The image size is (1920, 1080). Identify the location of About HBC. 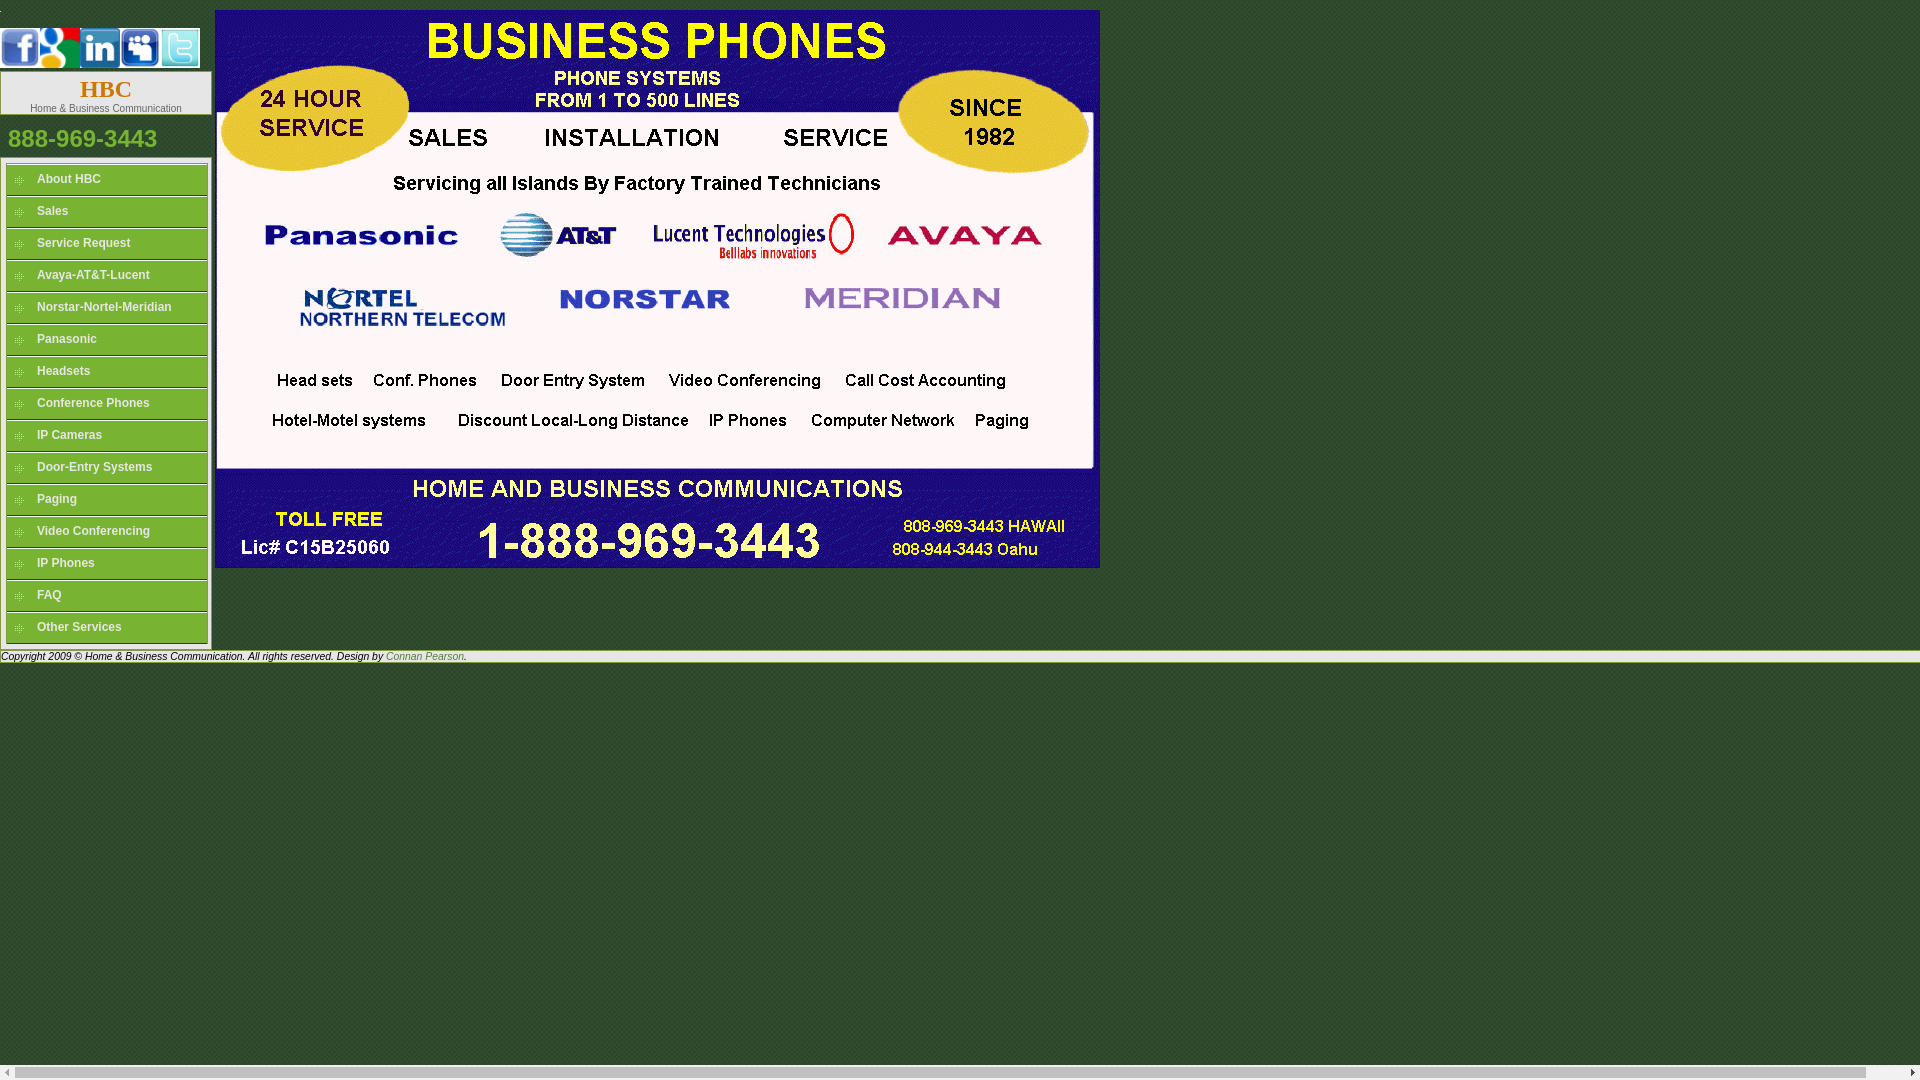
(107, 180).